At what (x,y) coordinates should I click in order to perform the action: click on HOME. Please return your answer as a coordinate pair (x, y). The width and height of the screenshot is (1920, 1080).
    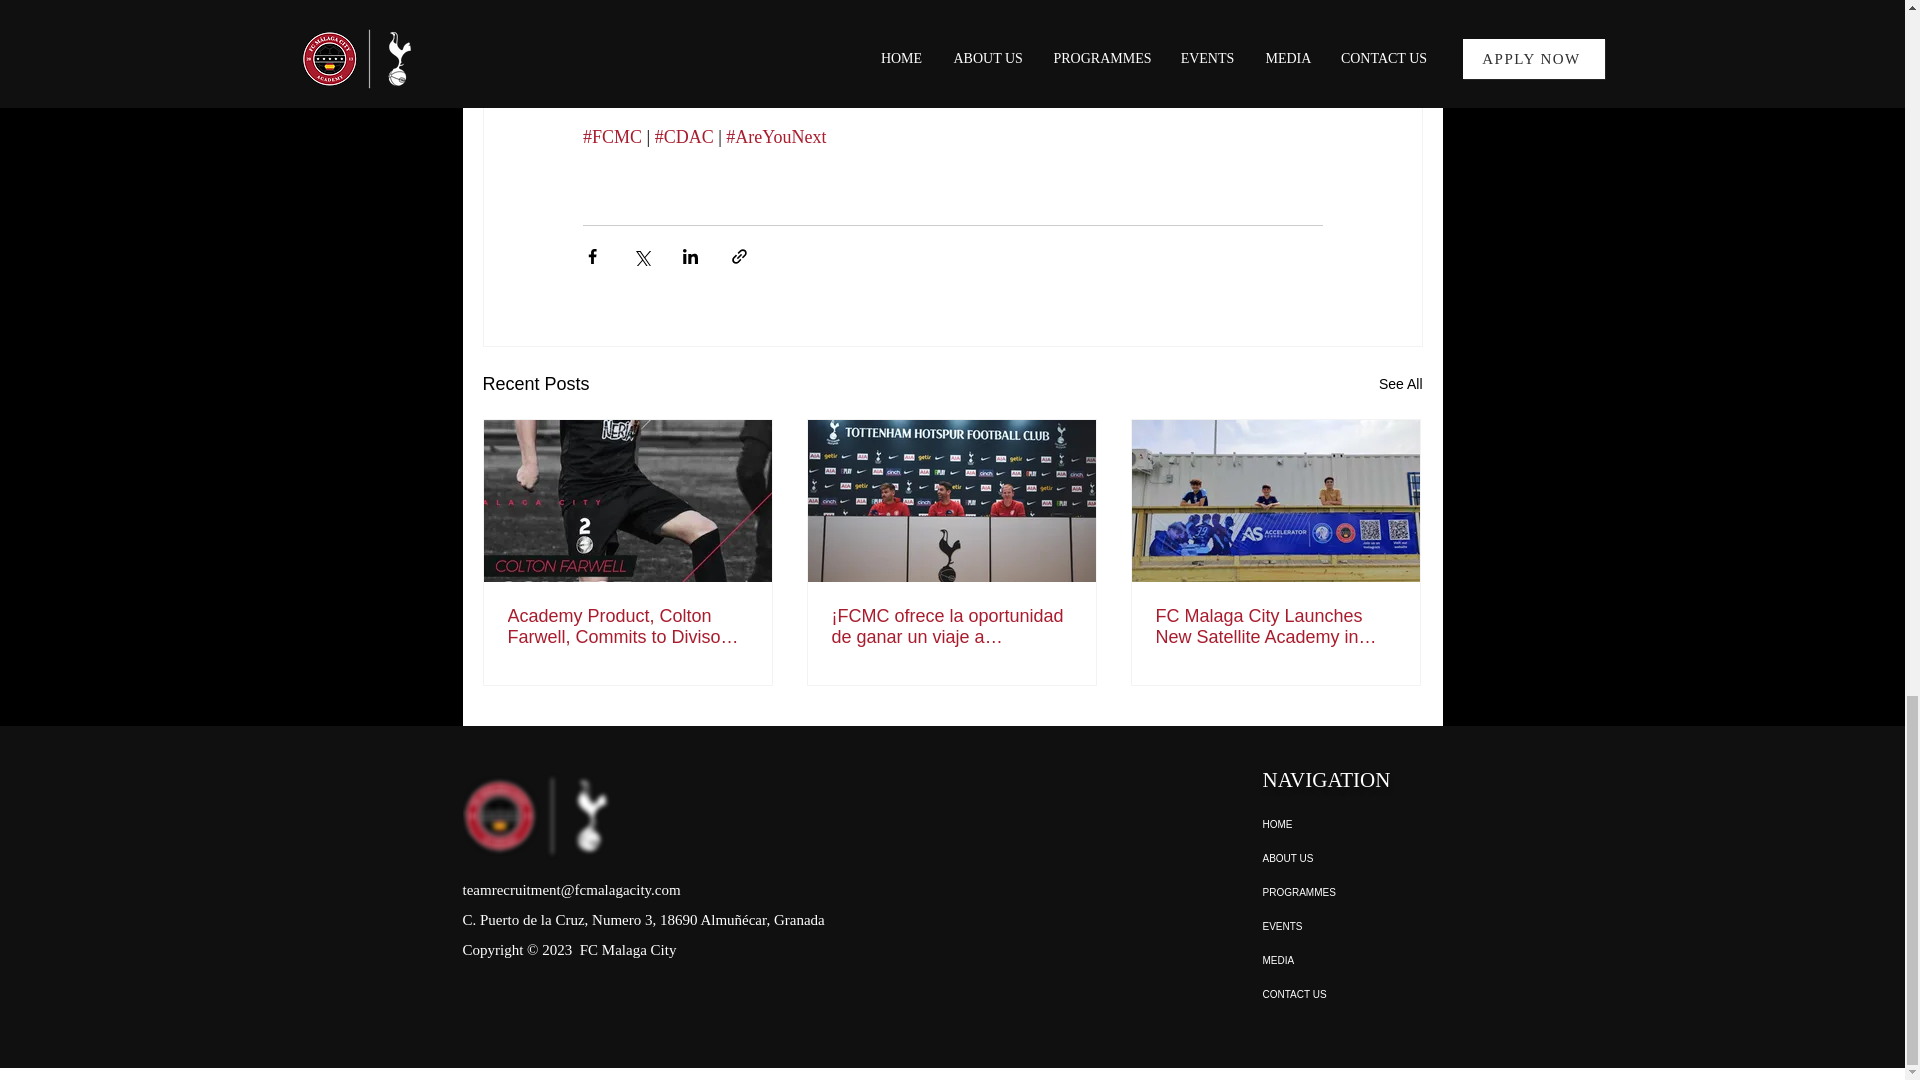
    Looking at the image, I should click on (1332, 824).